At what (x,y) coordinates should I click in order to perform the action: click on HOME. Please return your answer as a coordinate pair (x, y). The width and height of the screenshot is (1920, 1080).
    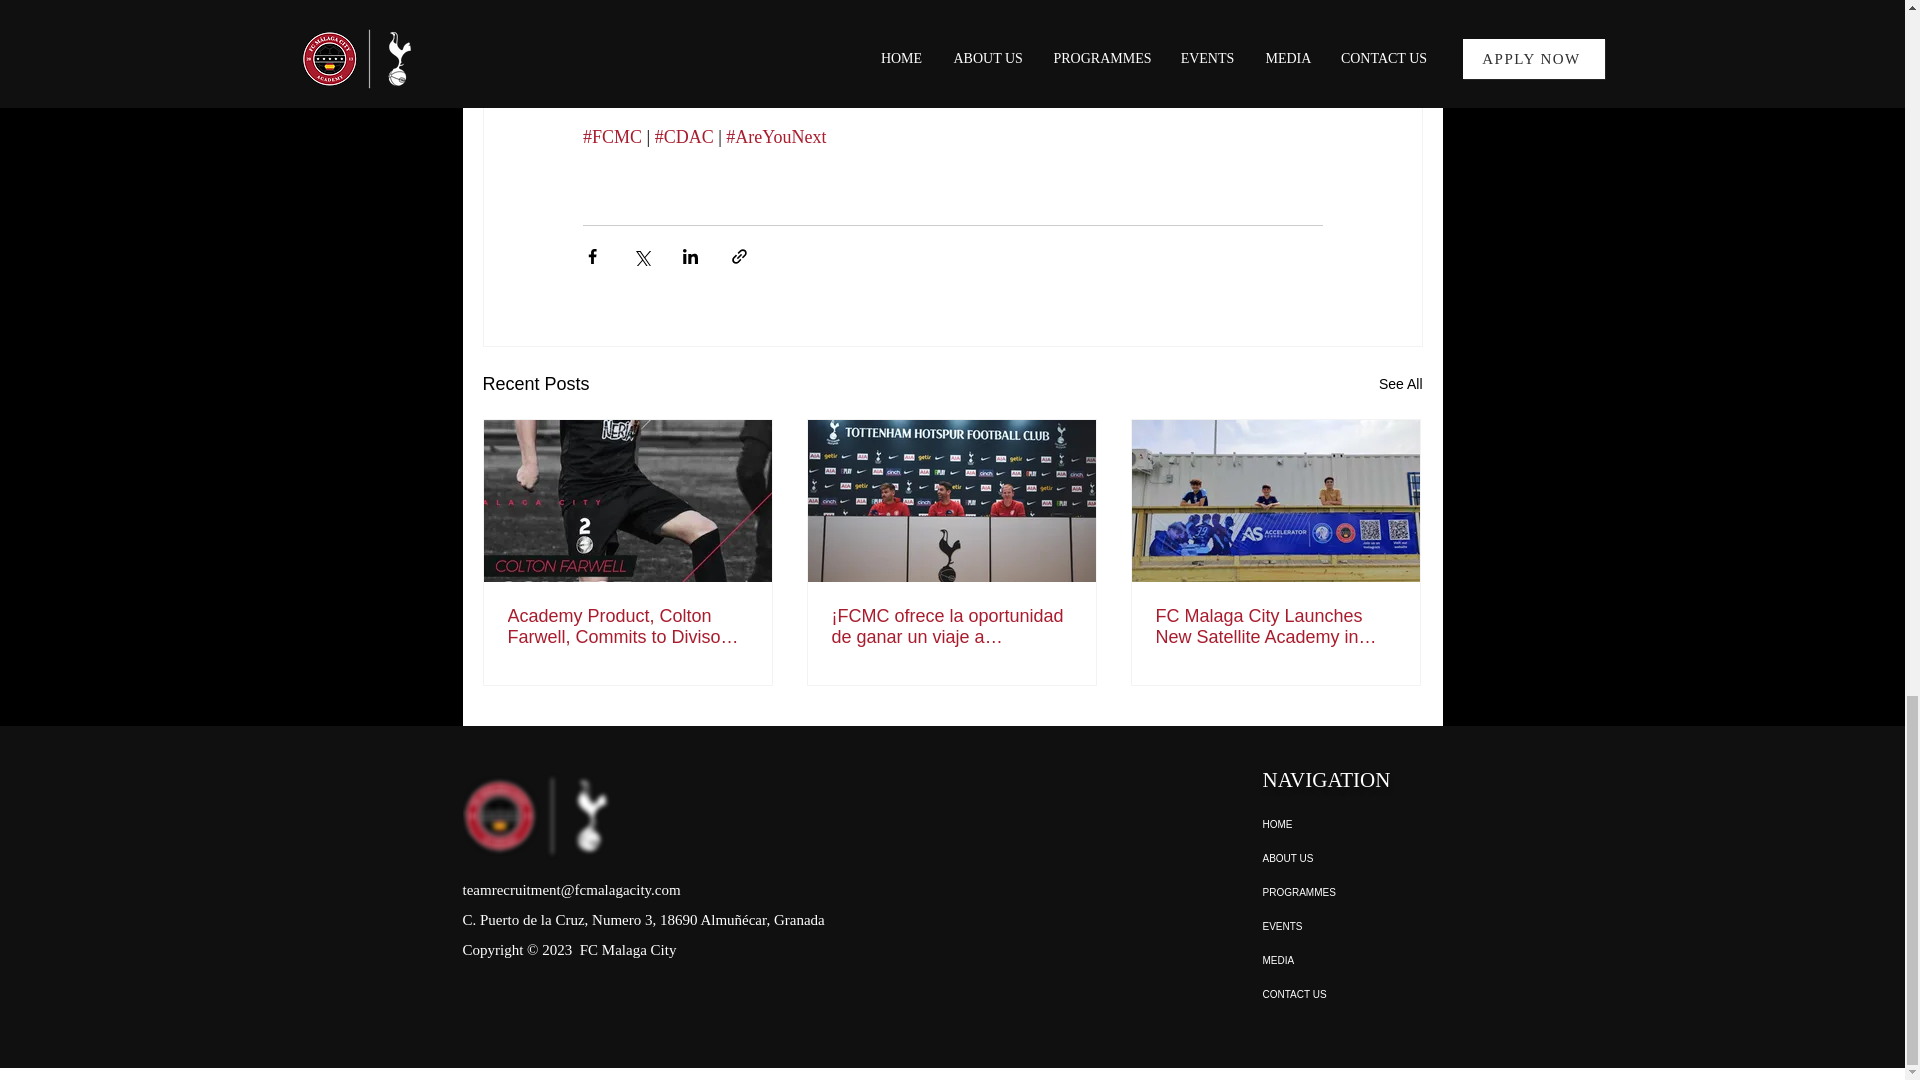
    Looking at the image, I should click on (1332, 824).